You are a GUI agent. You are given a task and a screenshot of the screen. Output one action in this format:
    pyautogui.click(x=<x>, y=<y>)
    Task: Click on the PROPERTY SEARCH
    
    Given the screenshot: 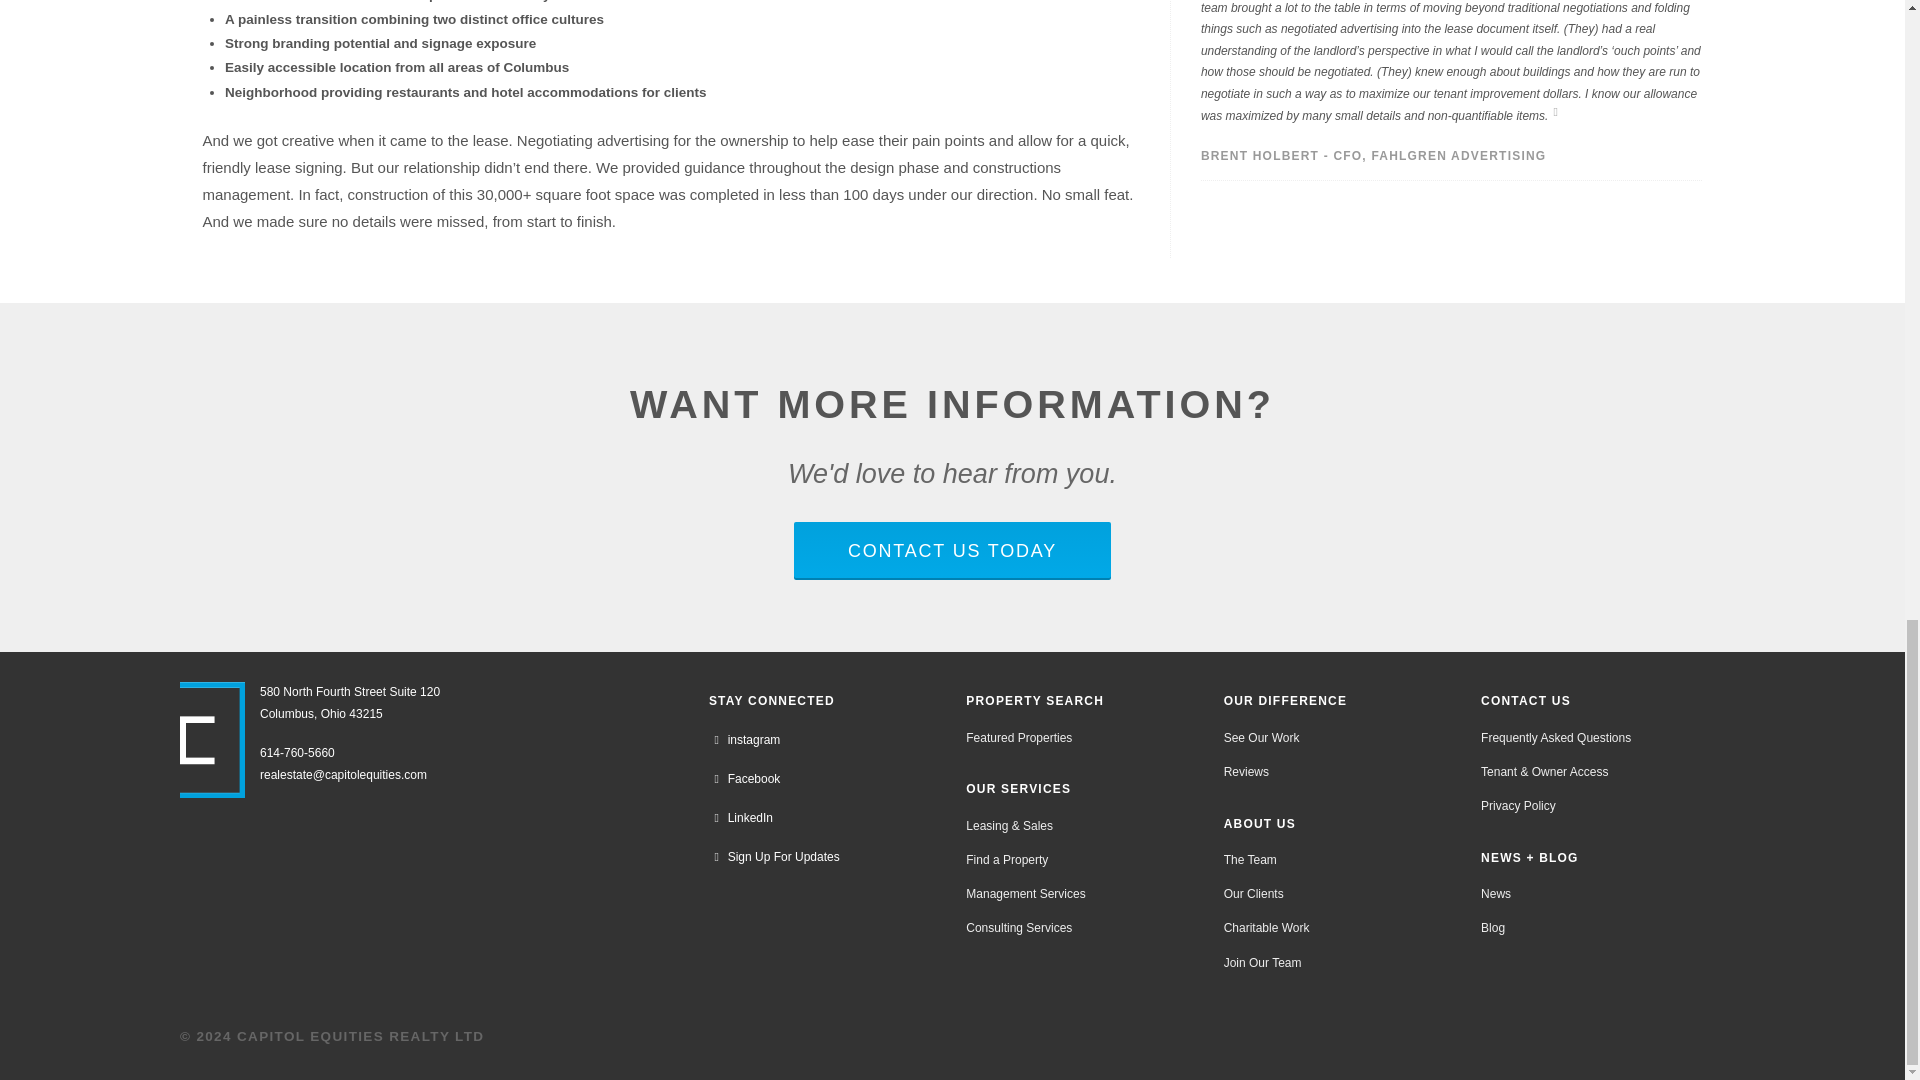 What is the action you would take?
    pyautogui.click(x=1034, y=701)
    